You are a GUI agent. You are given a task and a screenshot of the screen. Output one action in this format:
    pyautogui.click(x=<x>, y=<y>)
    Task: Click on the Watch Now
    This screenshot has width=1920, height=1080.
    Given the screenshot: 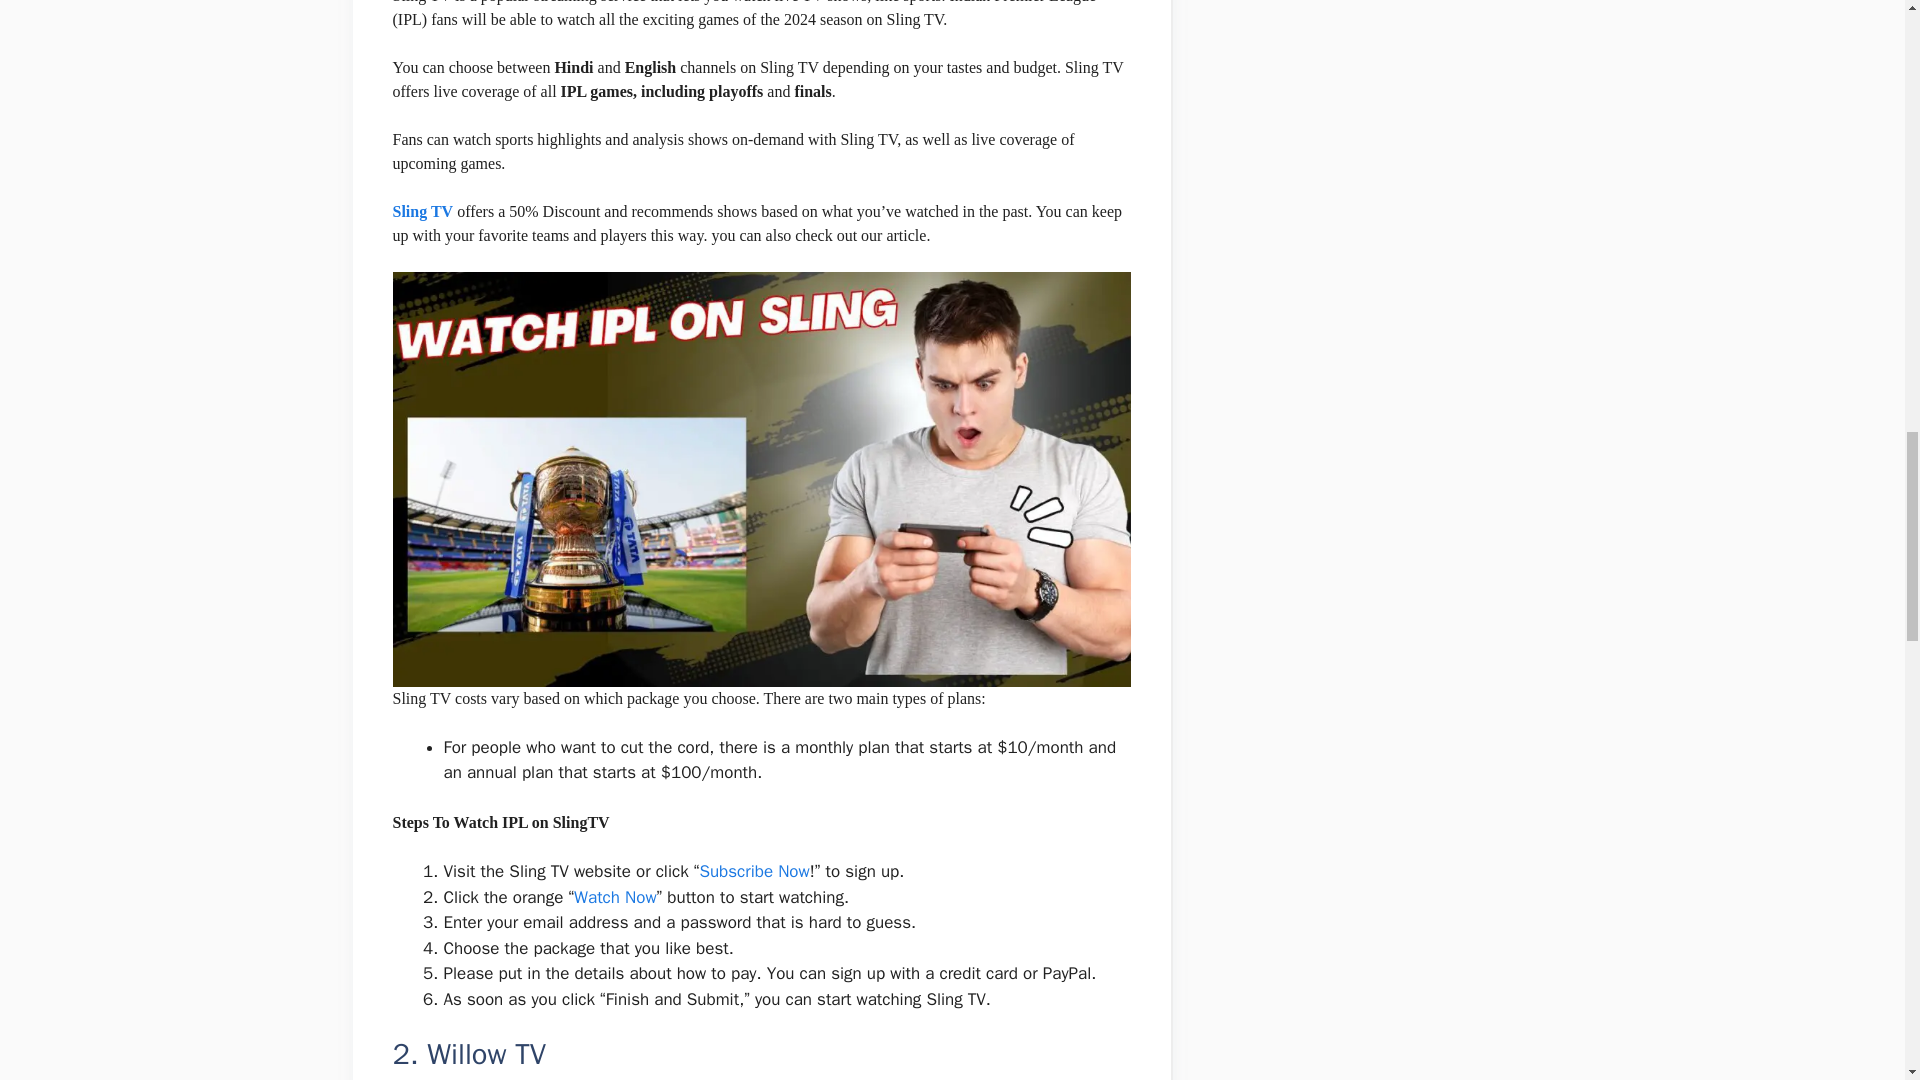 What is the action you would take?
    pyautogui.click(x=615, y=897)
    